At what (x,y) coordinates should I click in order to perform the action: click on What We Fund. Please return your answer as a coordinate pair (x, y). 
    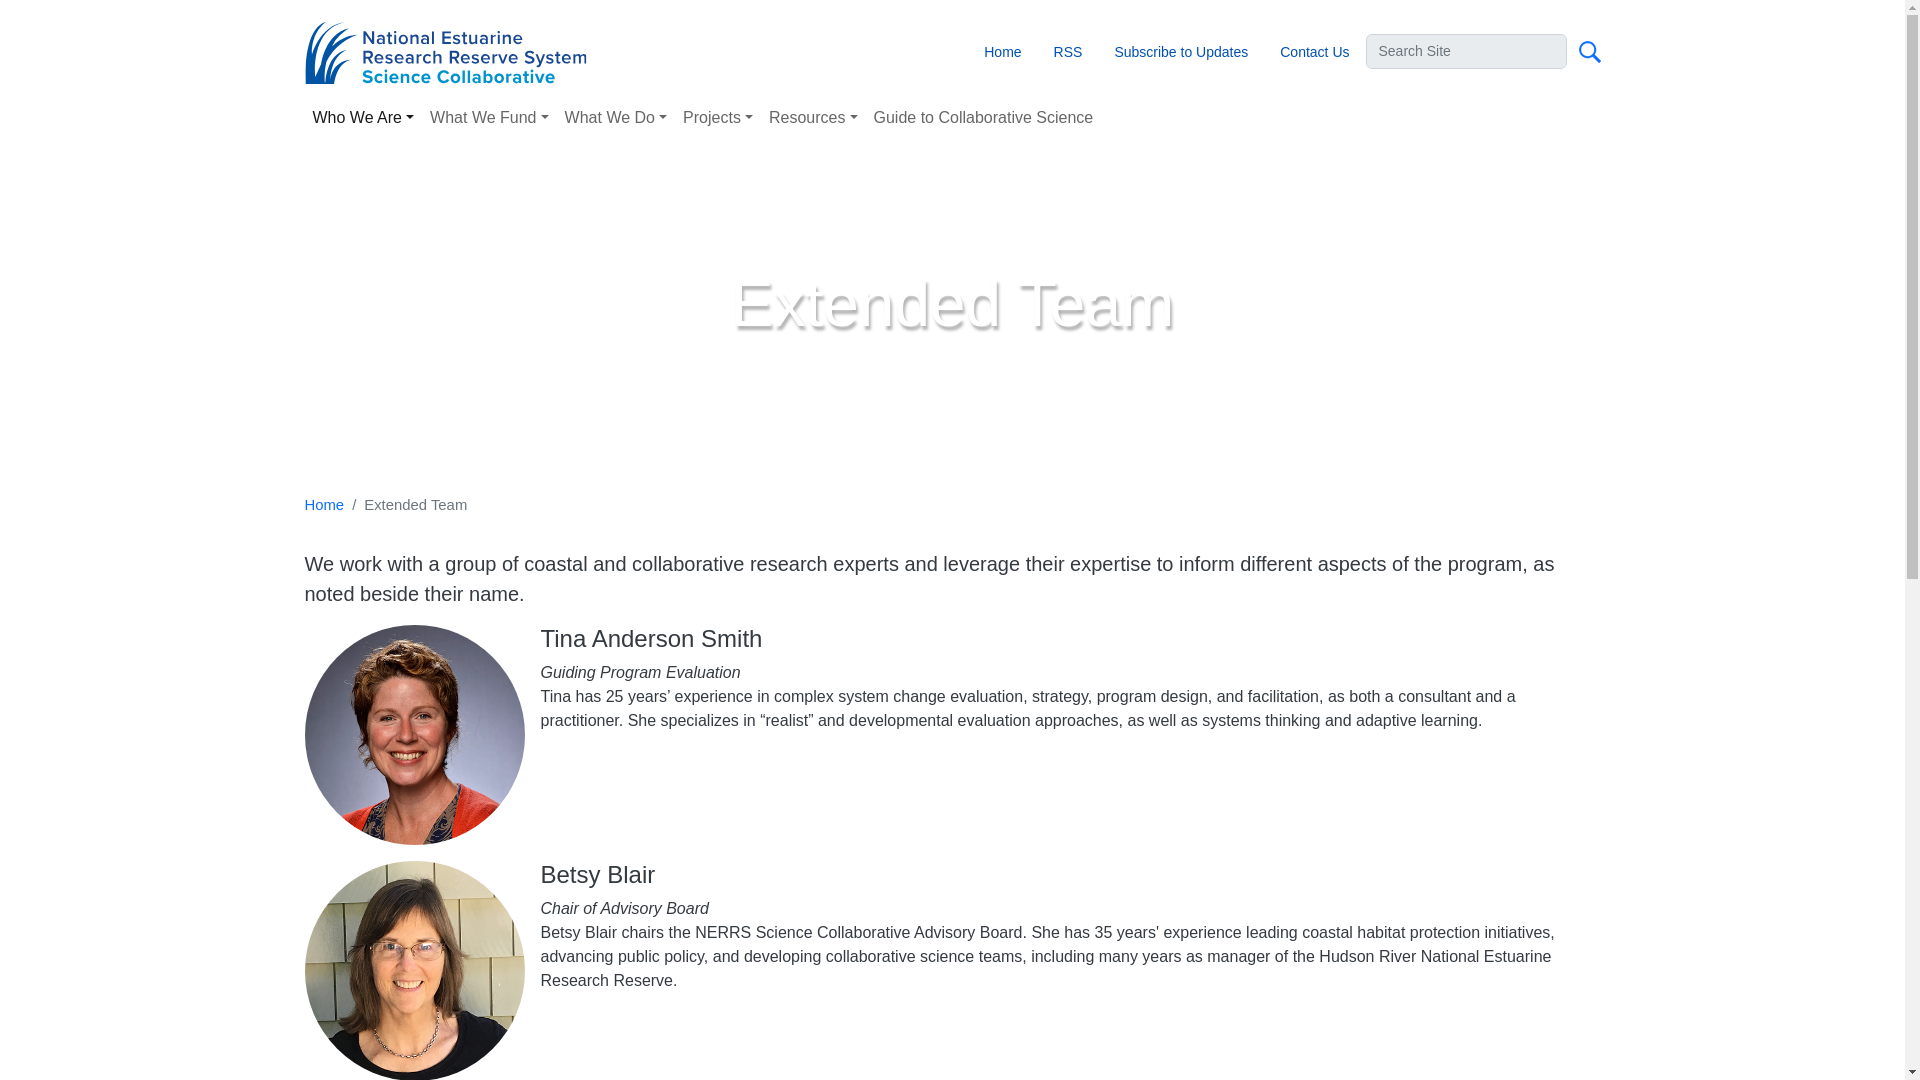
    Looking at the image, I should click on (489, 118).